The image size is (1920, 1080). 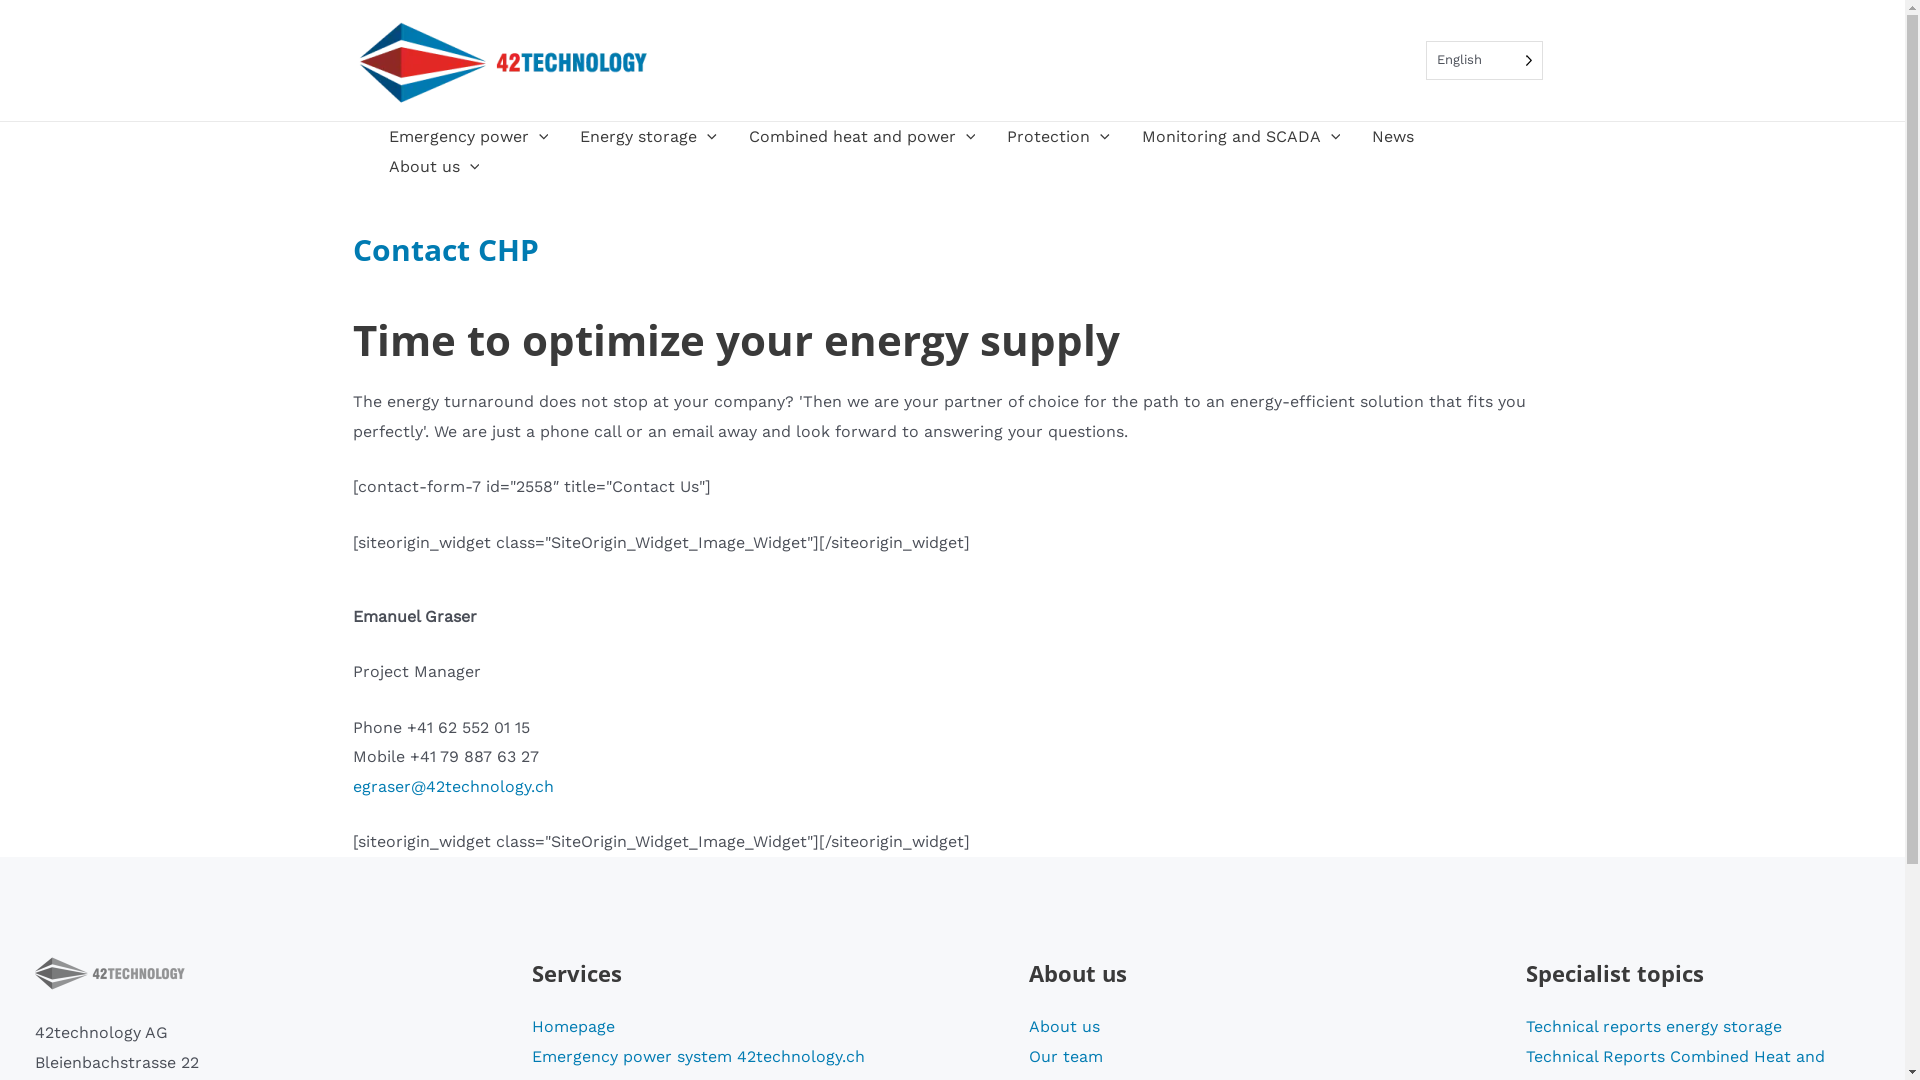 What do you see at coordinates (698, 1056) in the screenshot?
I see `Emergency power system 42technology.ch` at bounding box center [698, 1056].